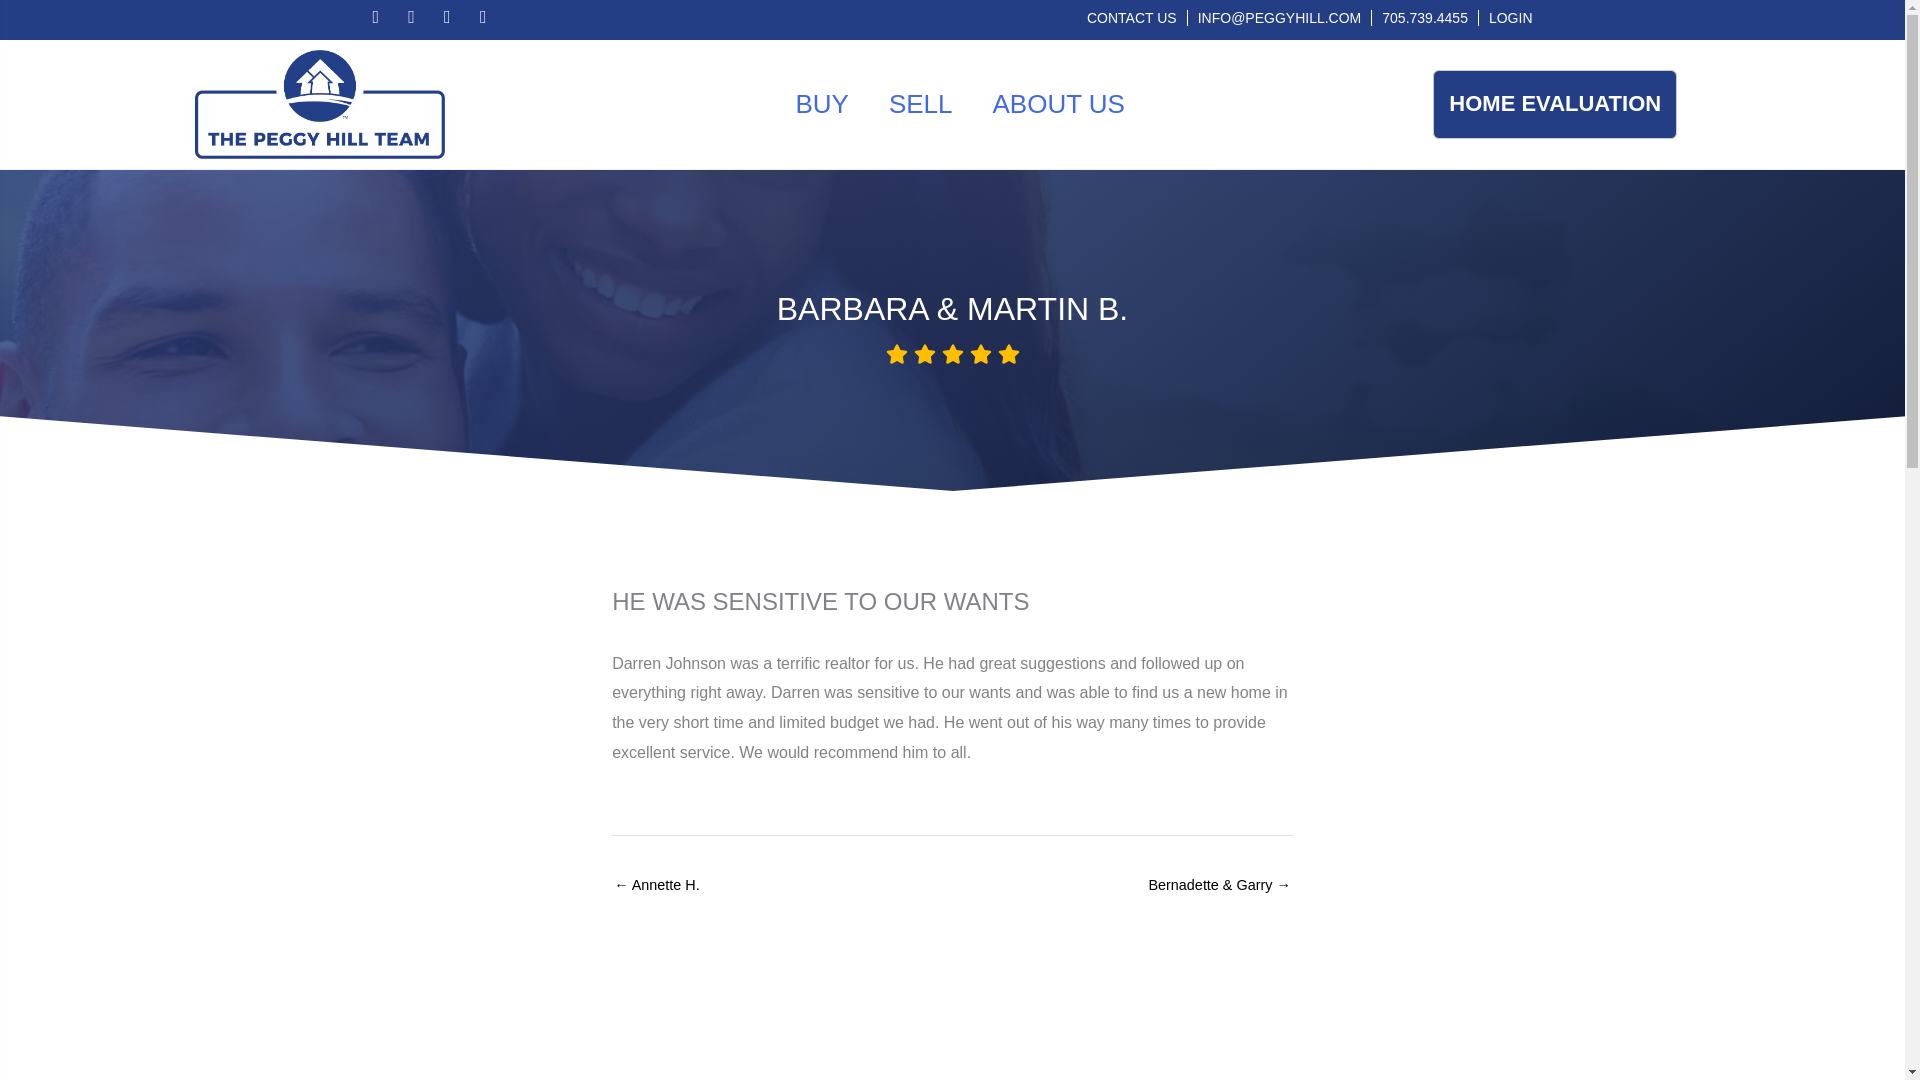 This screenshot has height=1080, width=1920. I want to click on BUY, so click(820, 104).